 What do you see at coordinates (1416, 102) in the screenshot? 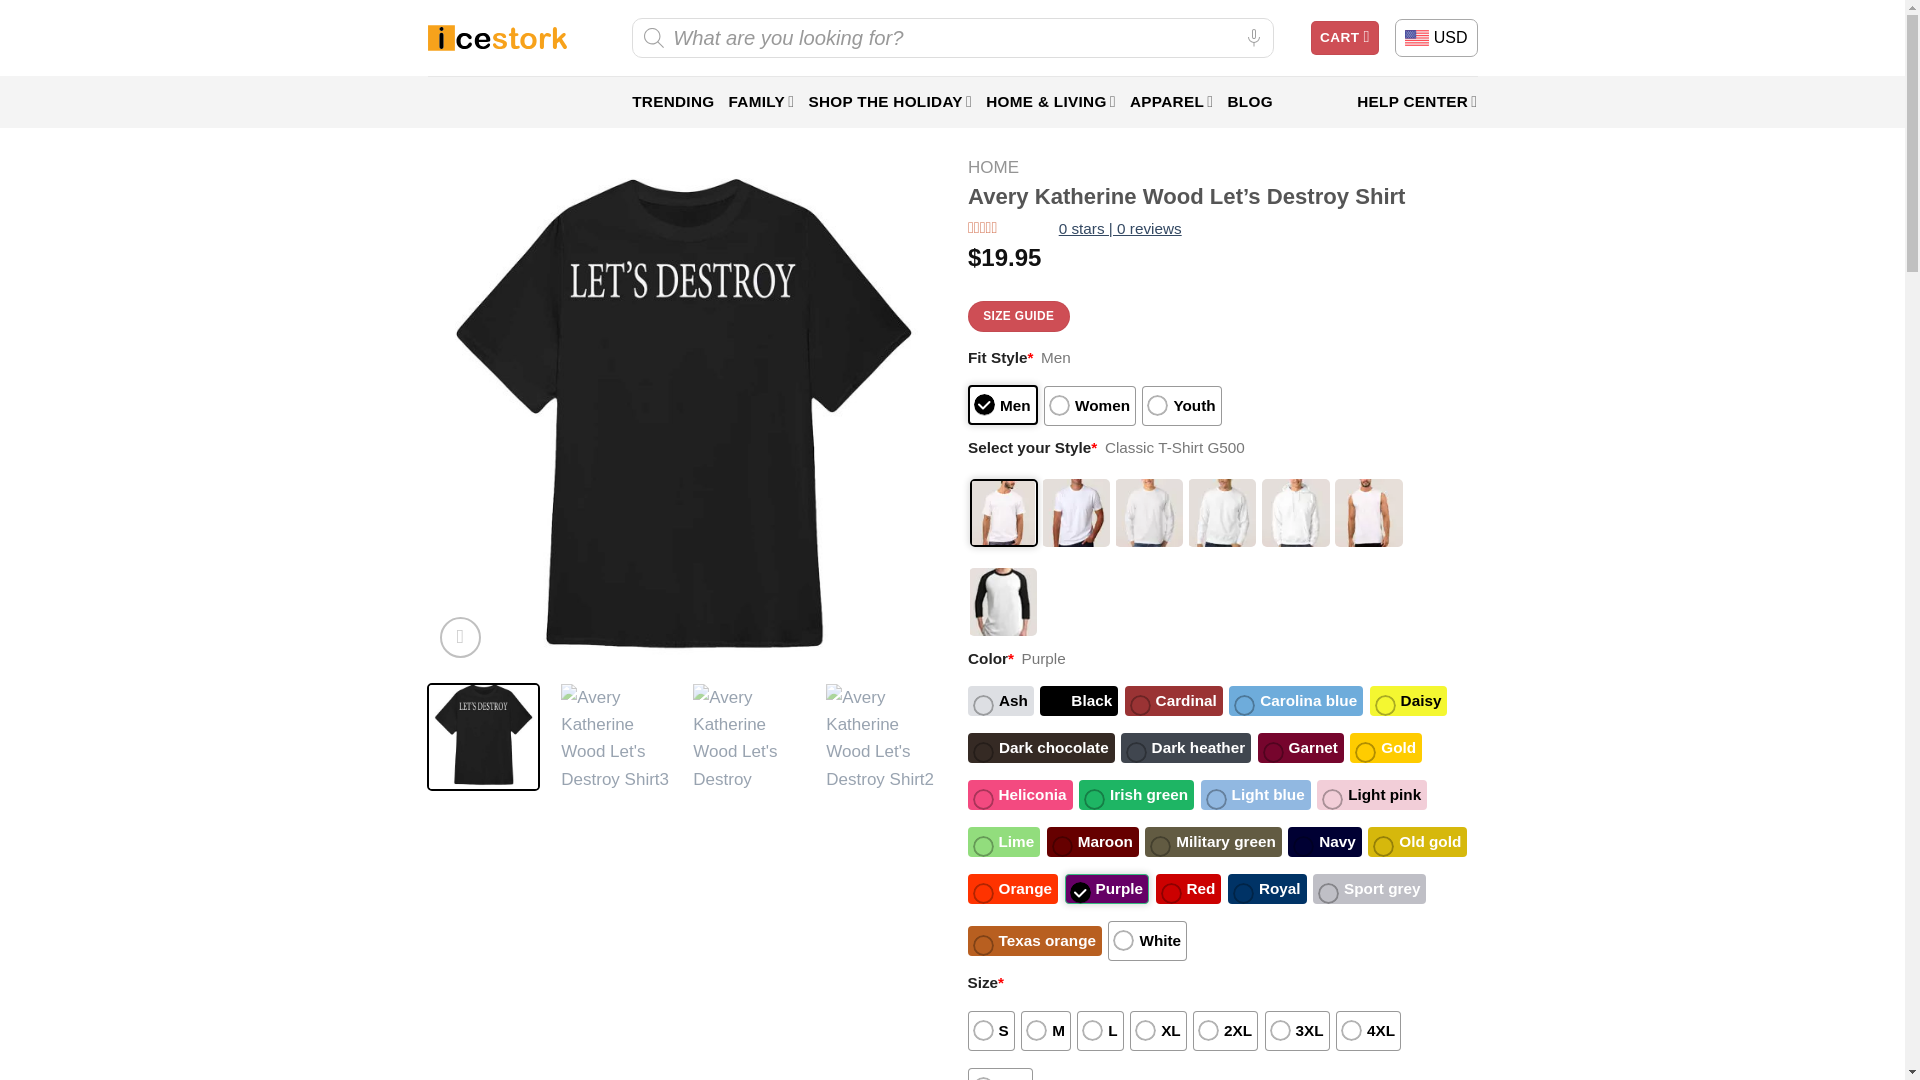
I see `HELP CENTER` at bounding box center [1416, 102].